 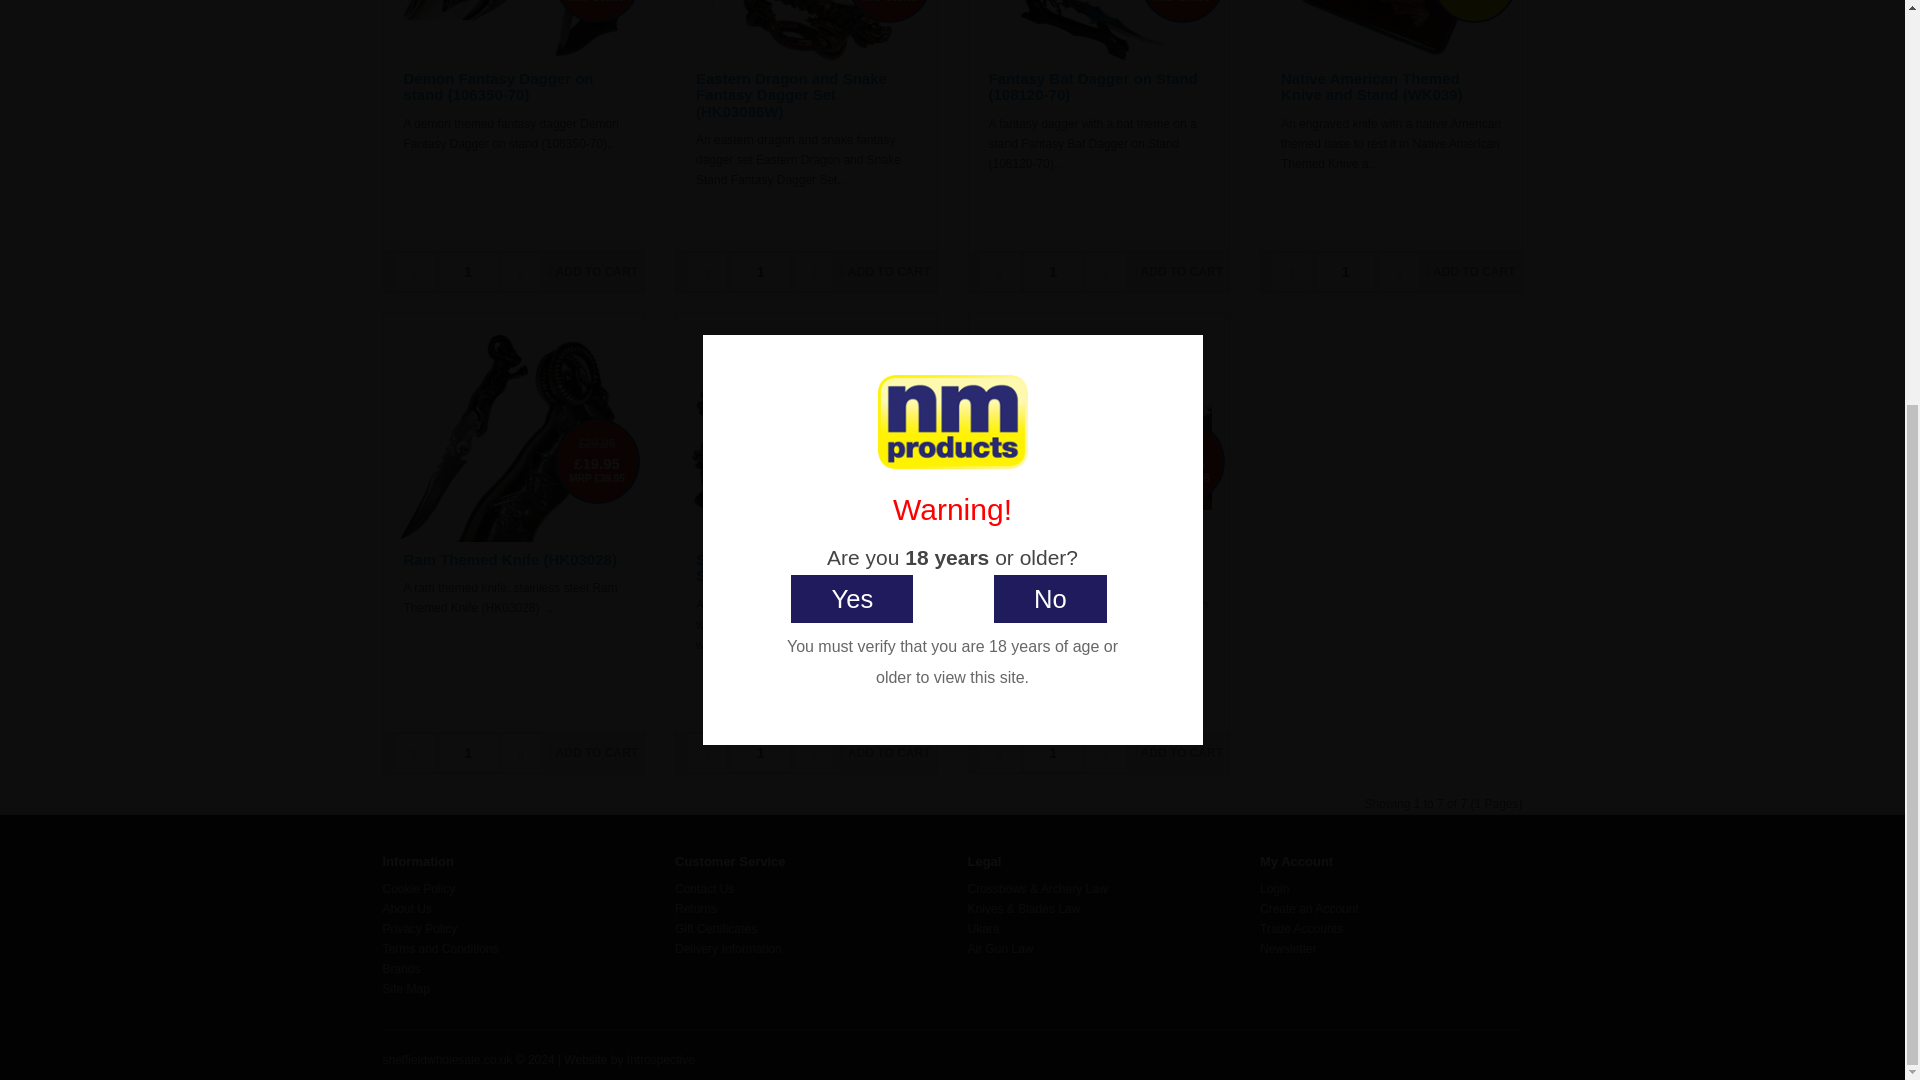 I want to click on 1, so click(x=761, y=753).